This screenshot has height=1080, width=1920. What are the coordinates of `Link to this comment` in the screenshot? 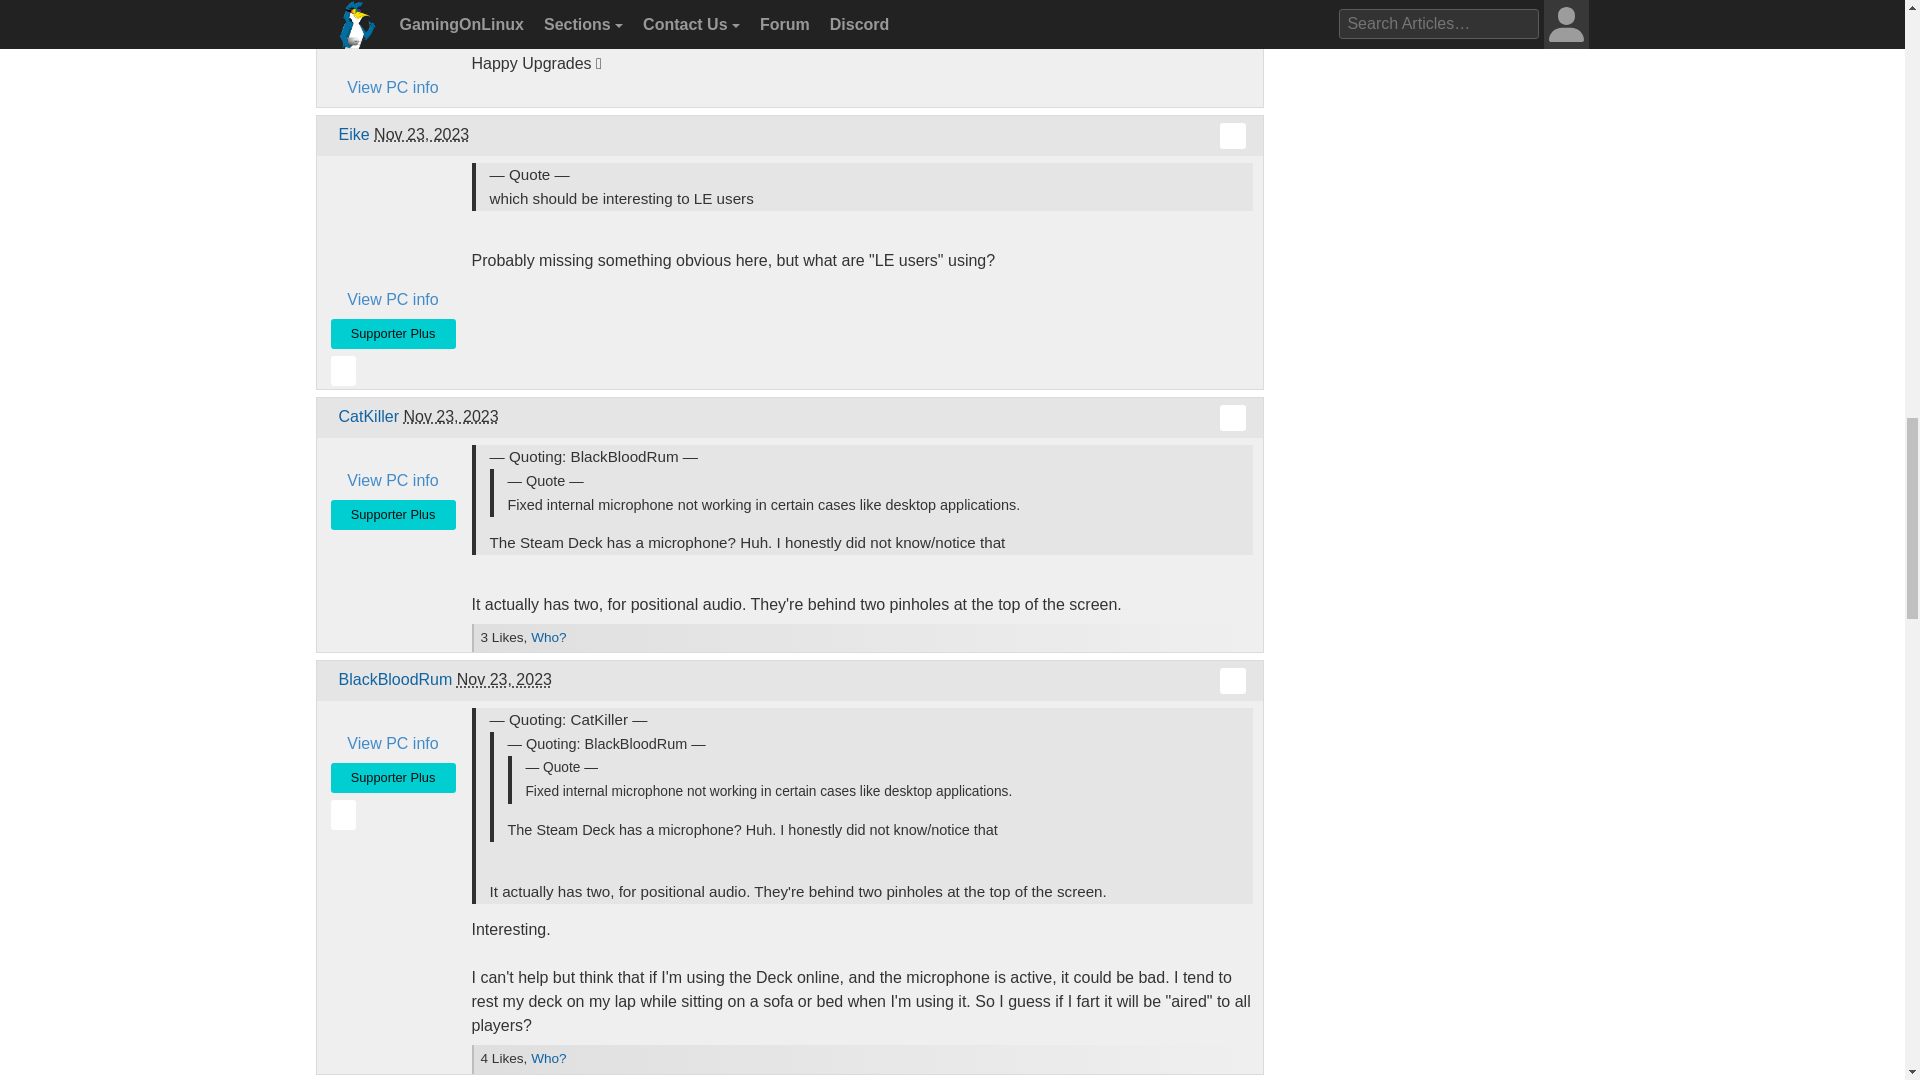 It's located at (1232, 681).